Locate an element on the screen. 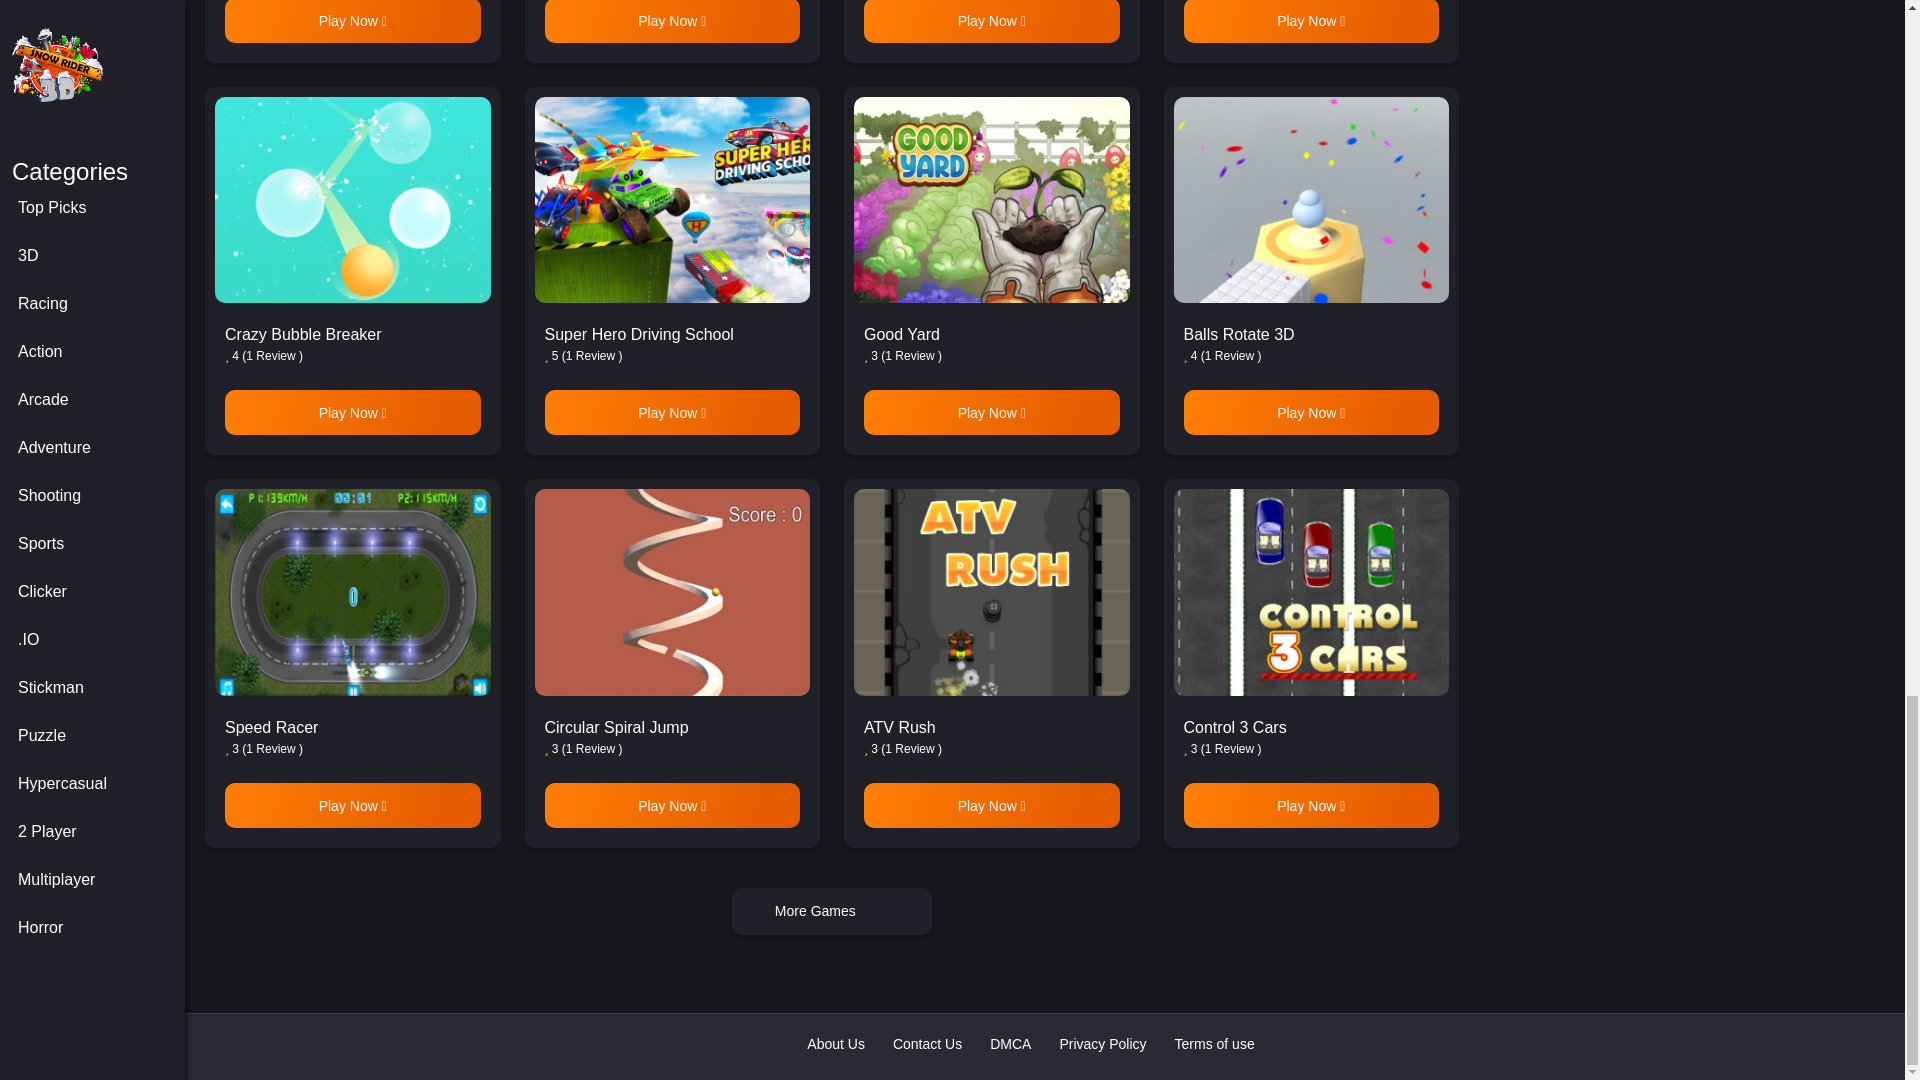  Play Now is located at coordinates (352, 22).